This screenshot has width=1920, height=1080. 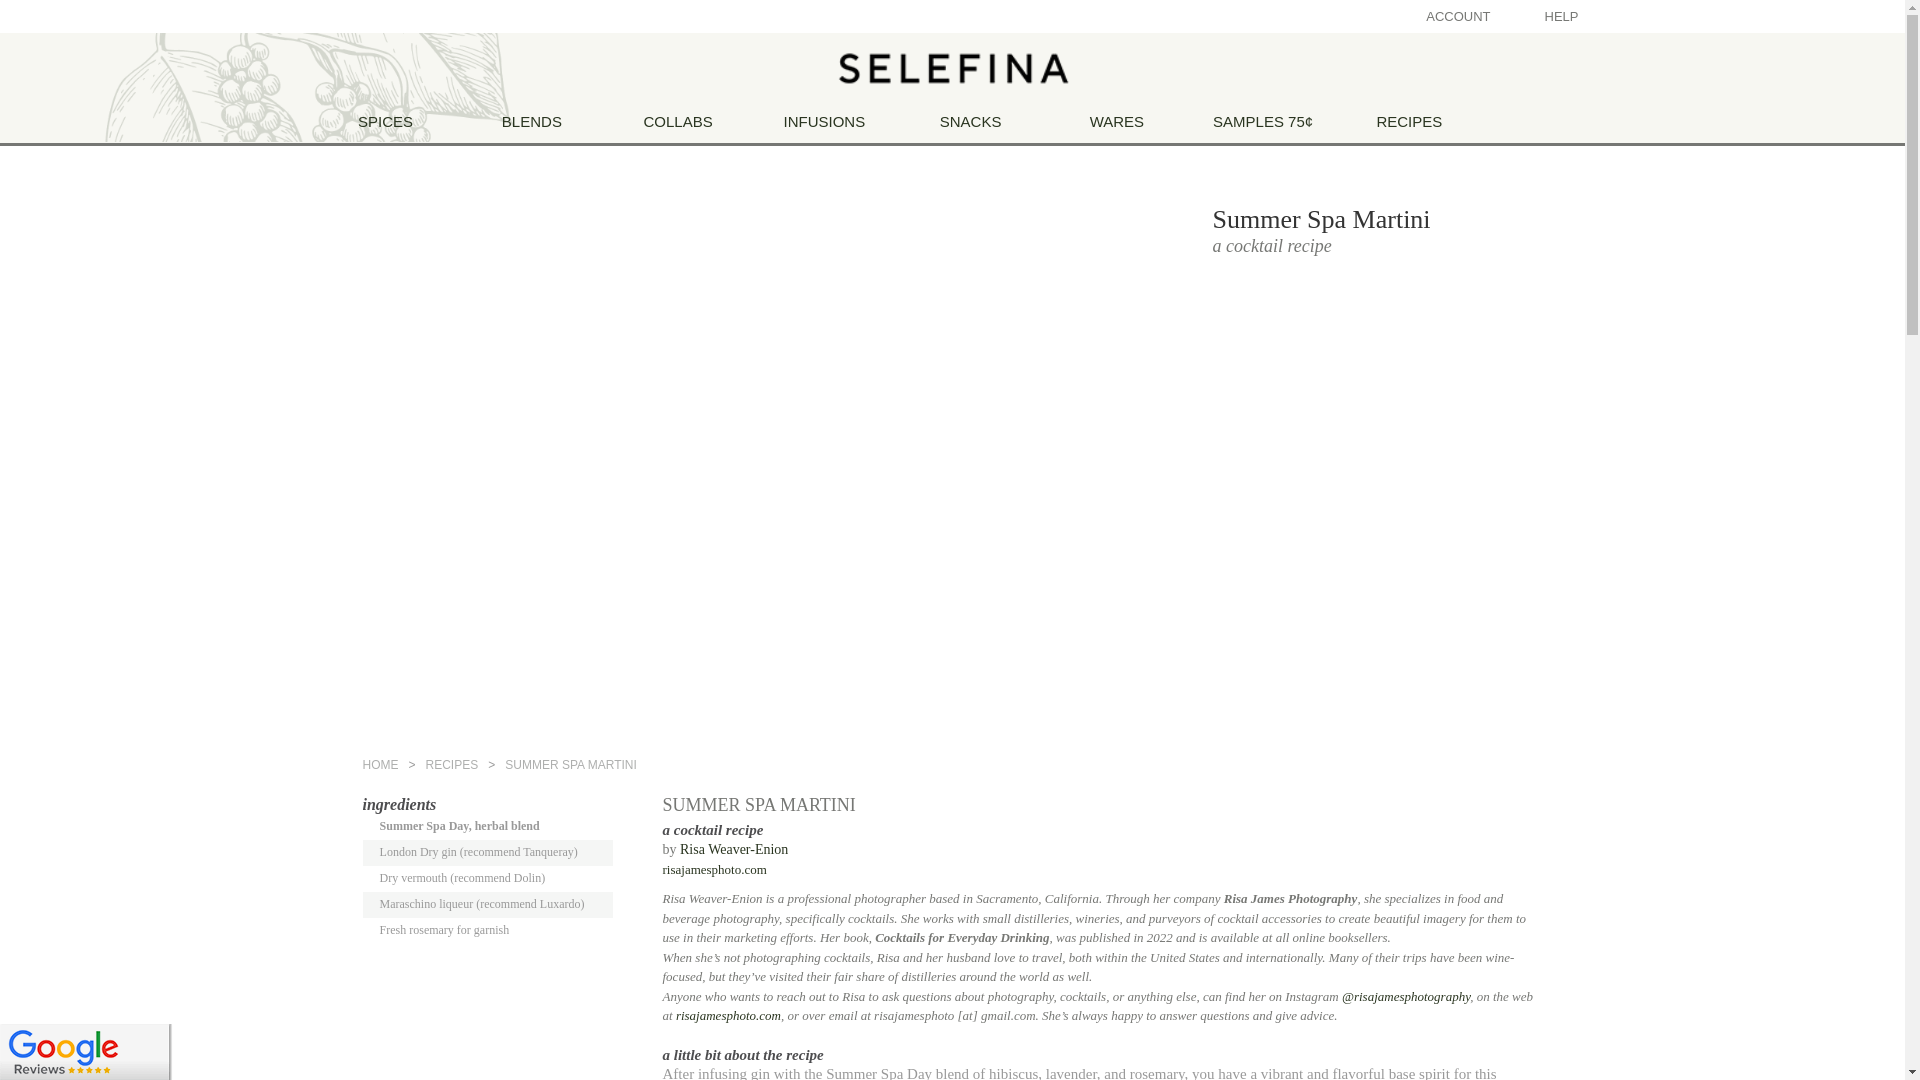 I want to click on INFUSIONS, so click(x=824, y=121).